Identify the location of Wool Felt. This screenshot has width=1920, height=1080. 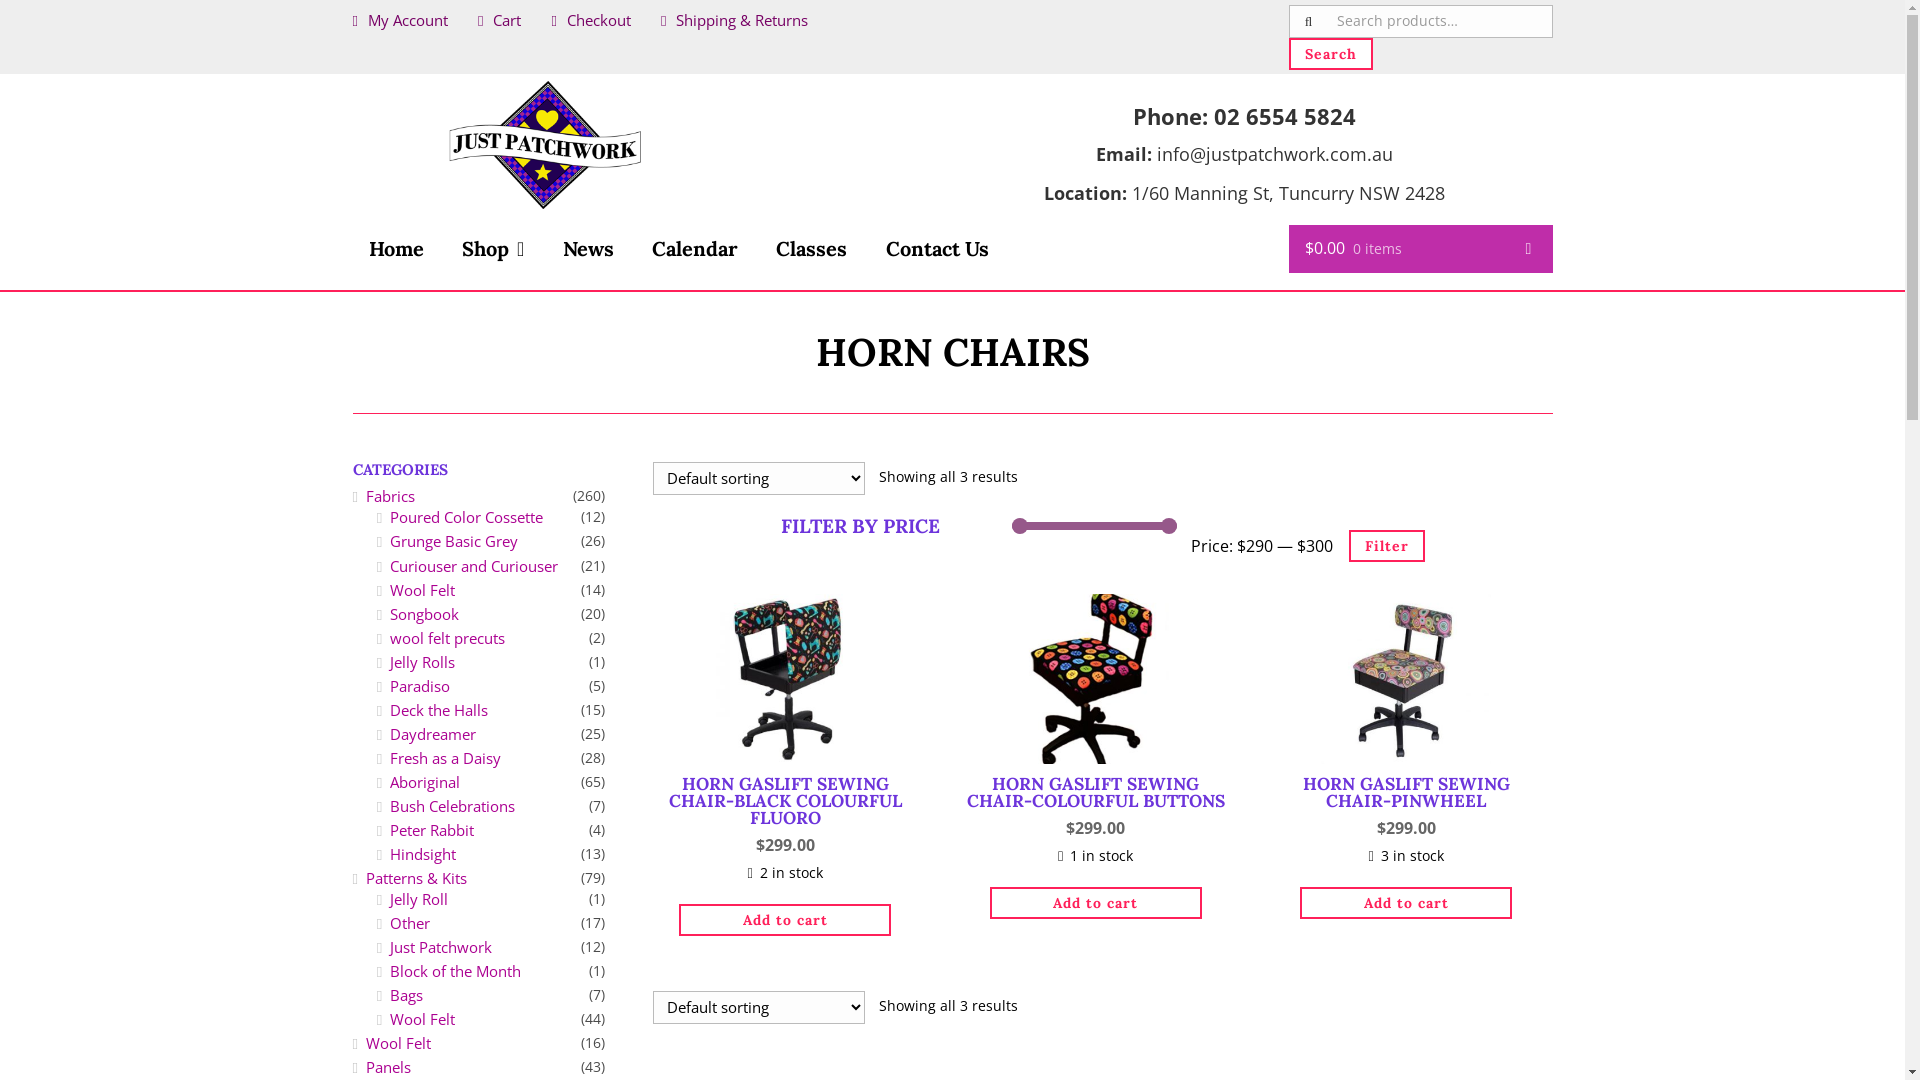
(422, 590).